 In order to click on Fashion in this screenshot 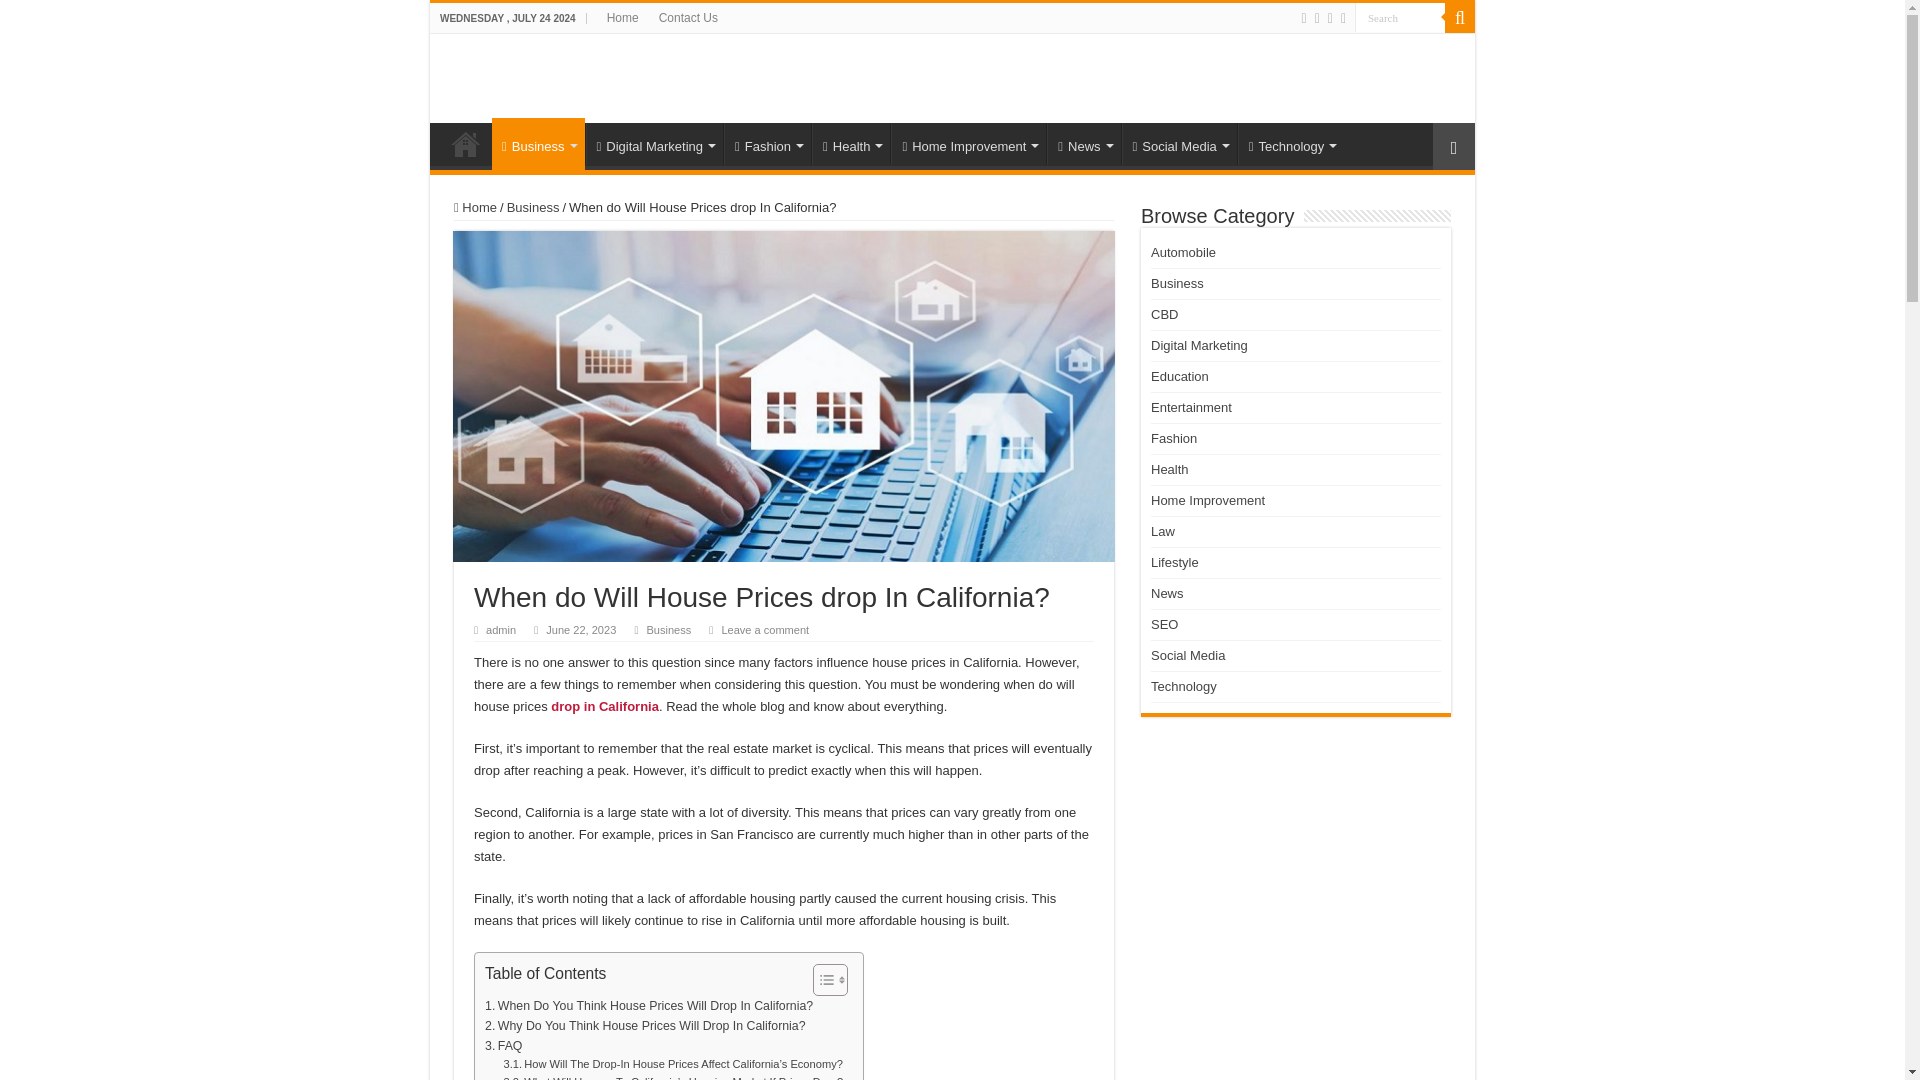, I will do `click(766, 144)`.